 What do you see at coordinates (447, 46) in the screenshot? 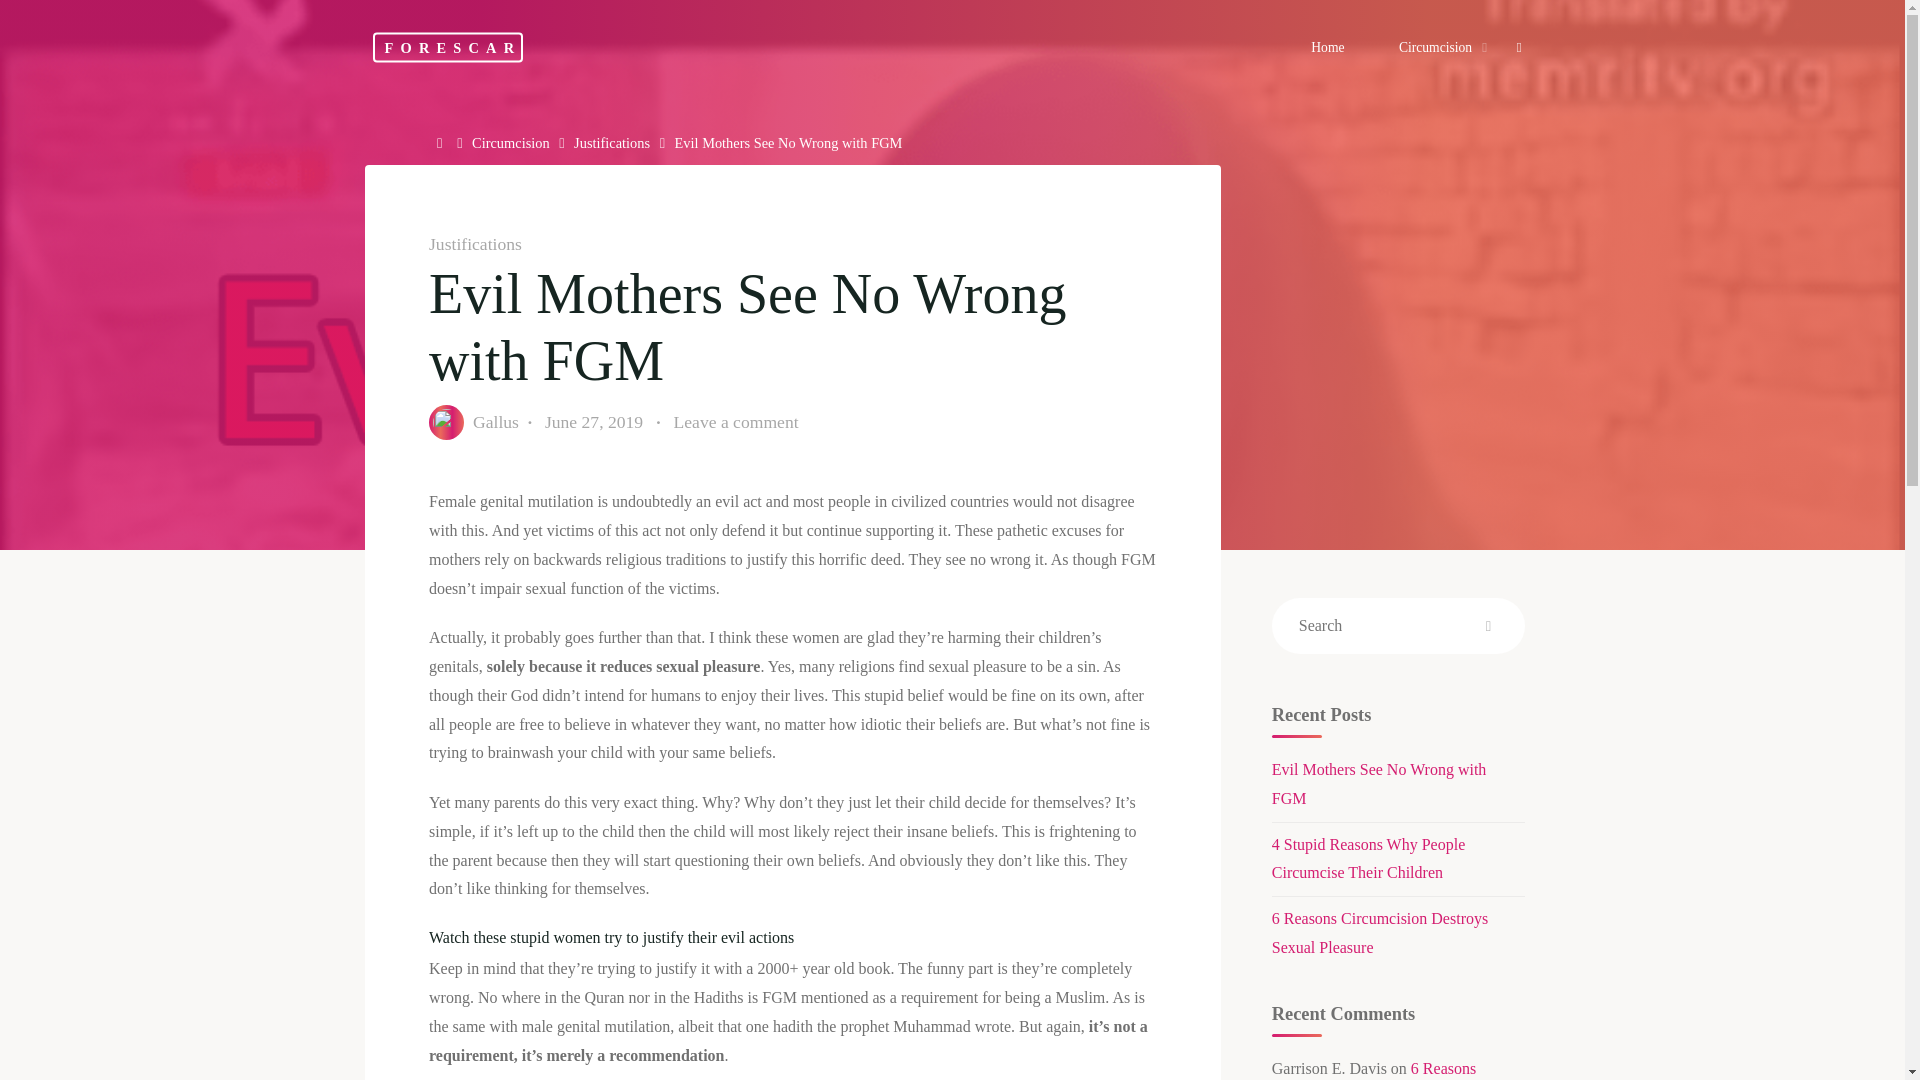
I see `FORESCAR` at bounding box center [447, 46].